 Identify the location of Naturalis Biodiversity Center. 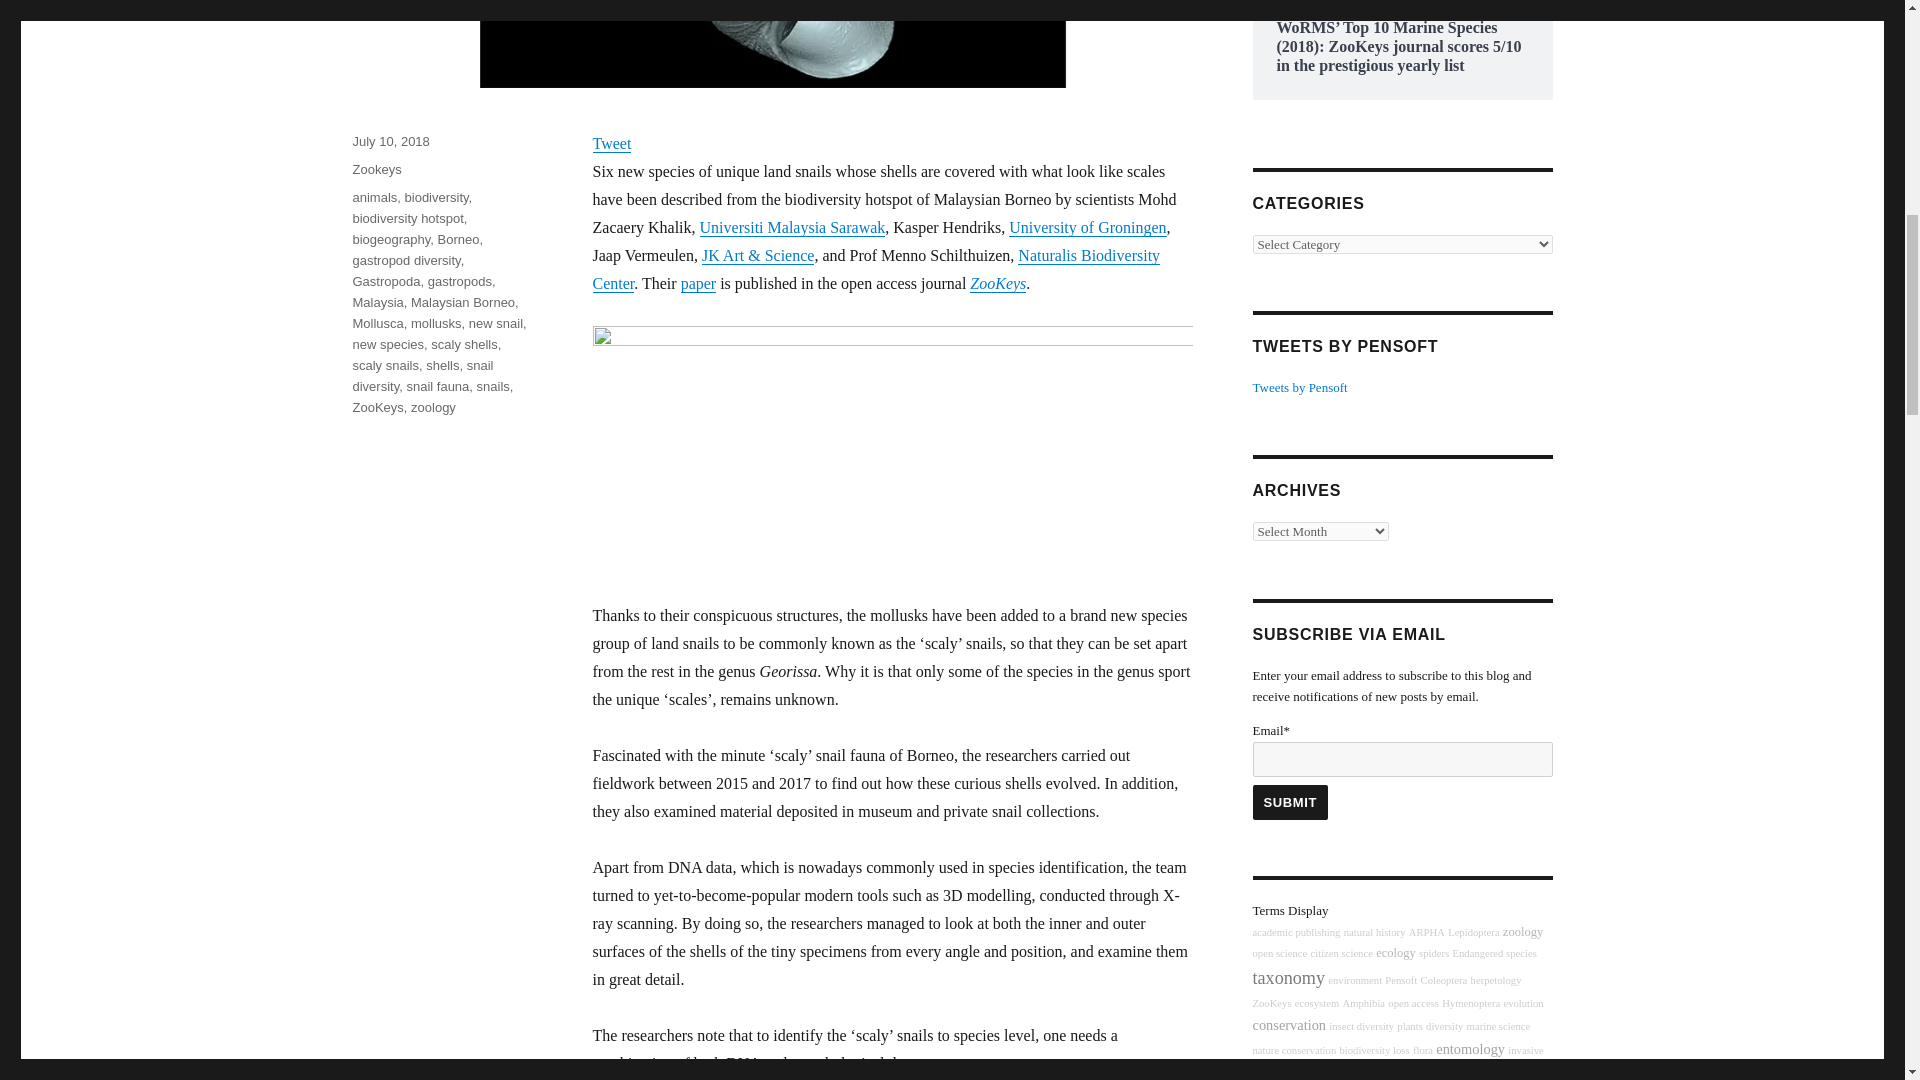
(875, 269).